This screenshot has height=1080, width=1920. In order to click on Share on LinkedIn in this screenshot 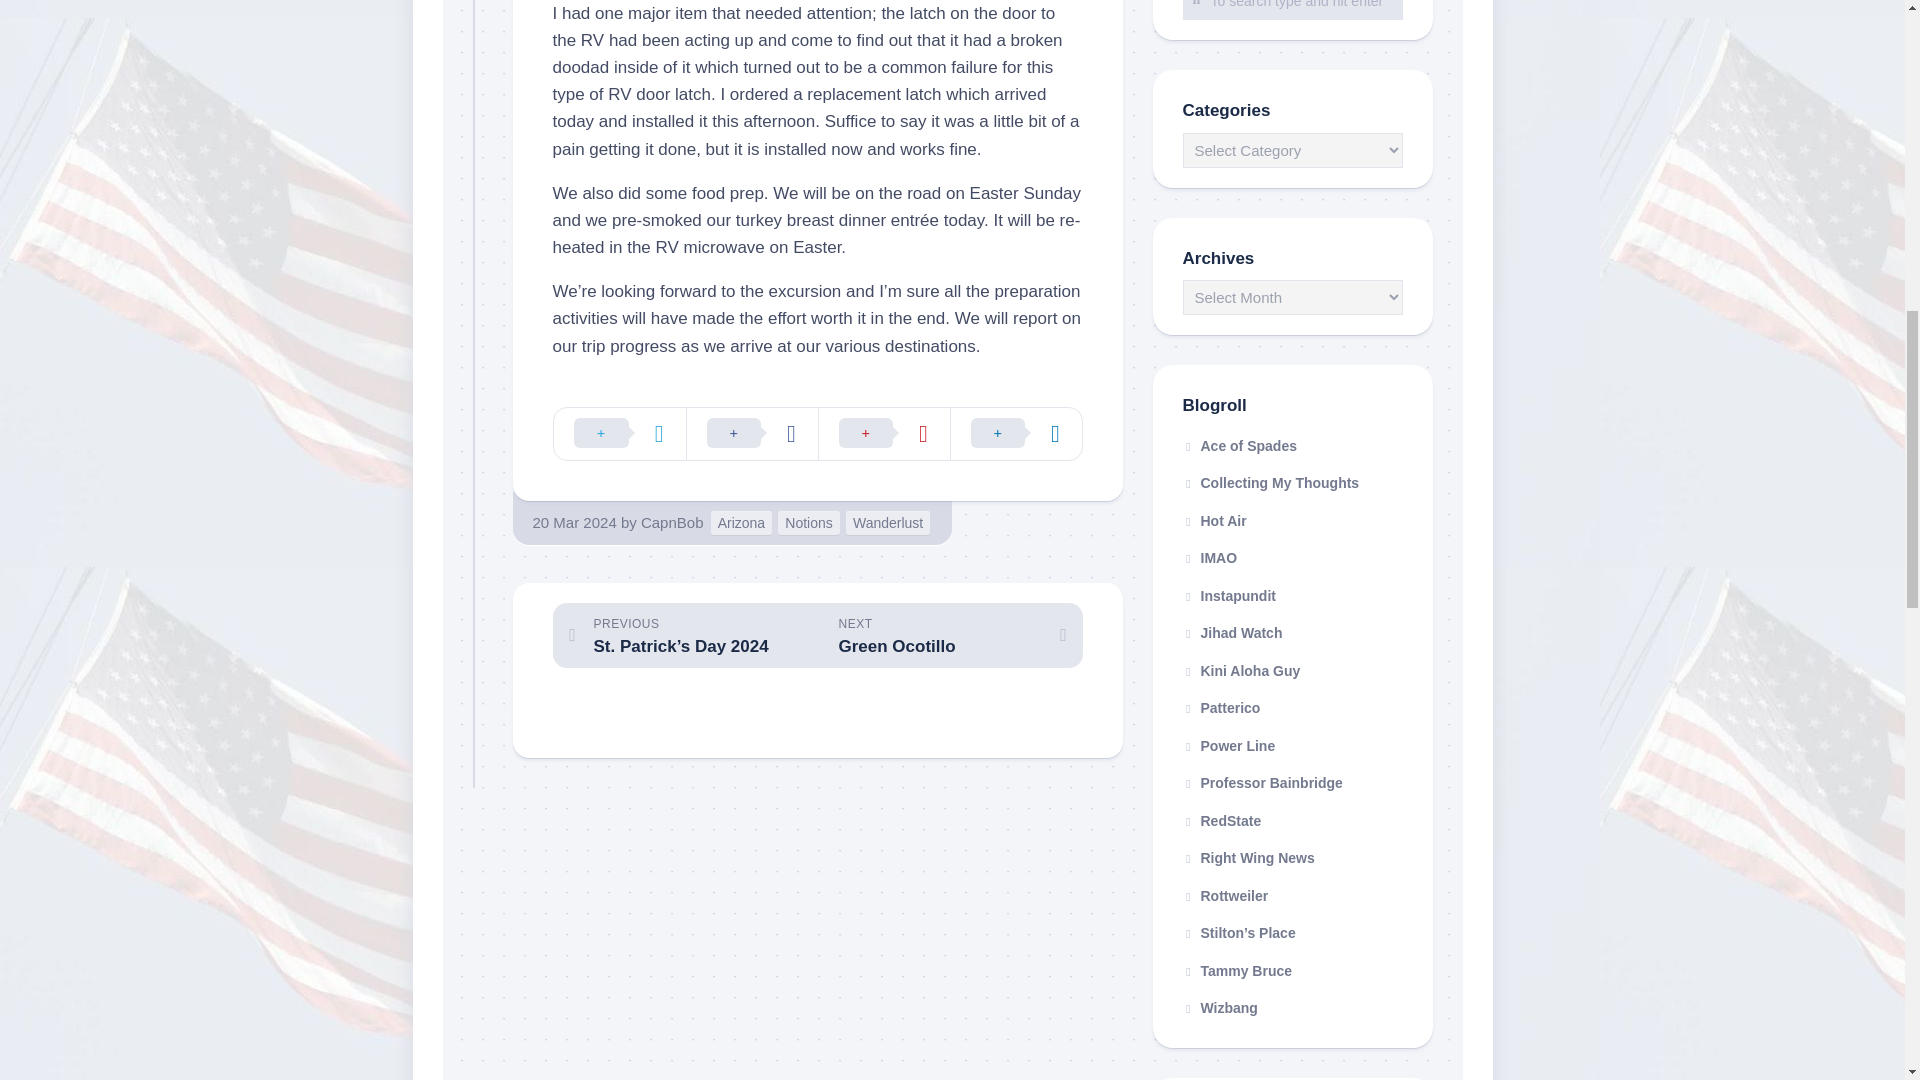, I will do `click(1016, 434)`.